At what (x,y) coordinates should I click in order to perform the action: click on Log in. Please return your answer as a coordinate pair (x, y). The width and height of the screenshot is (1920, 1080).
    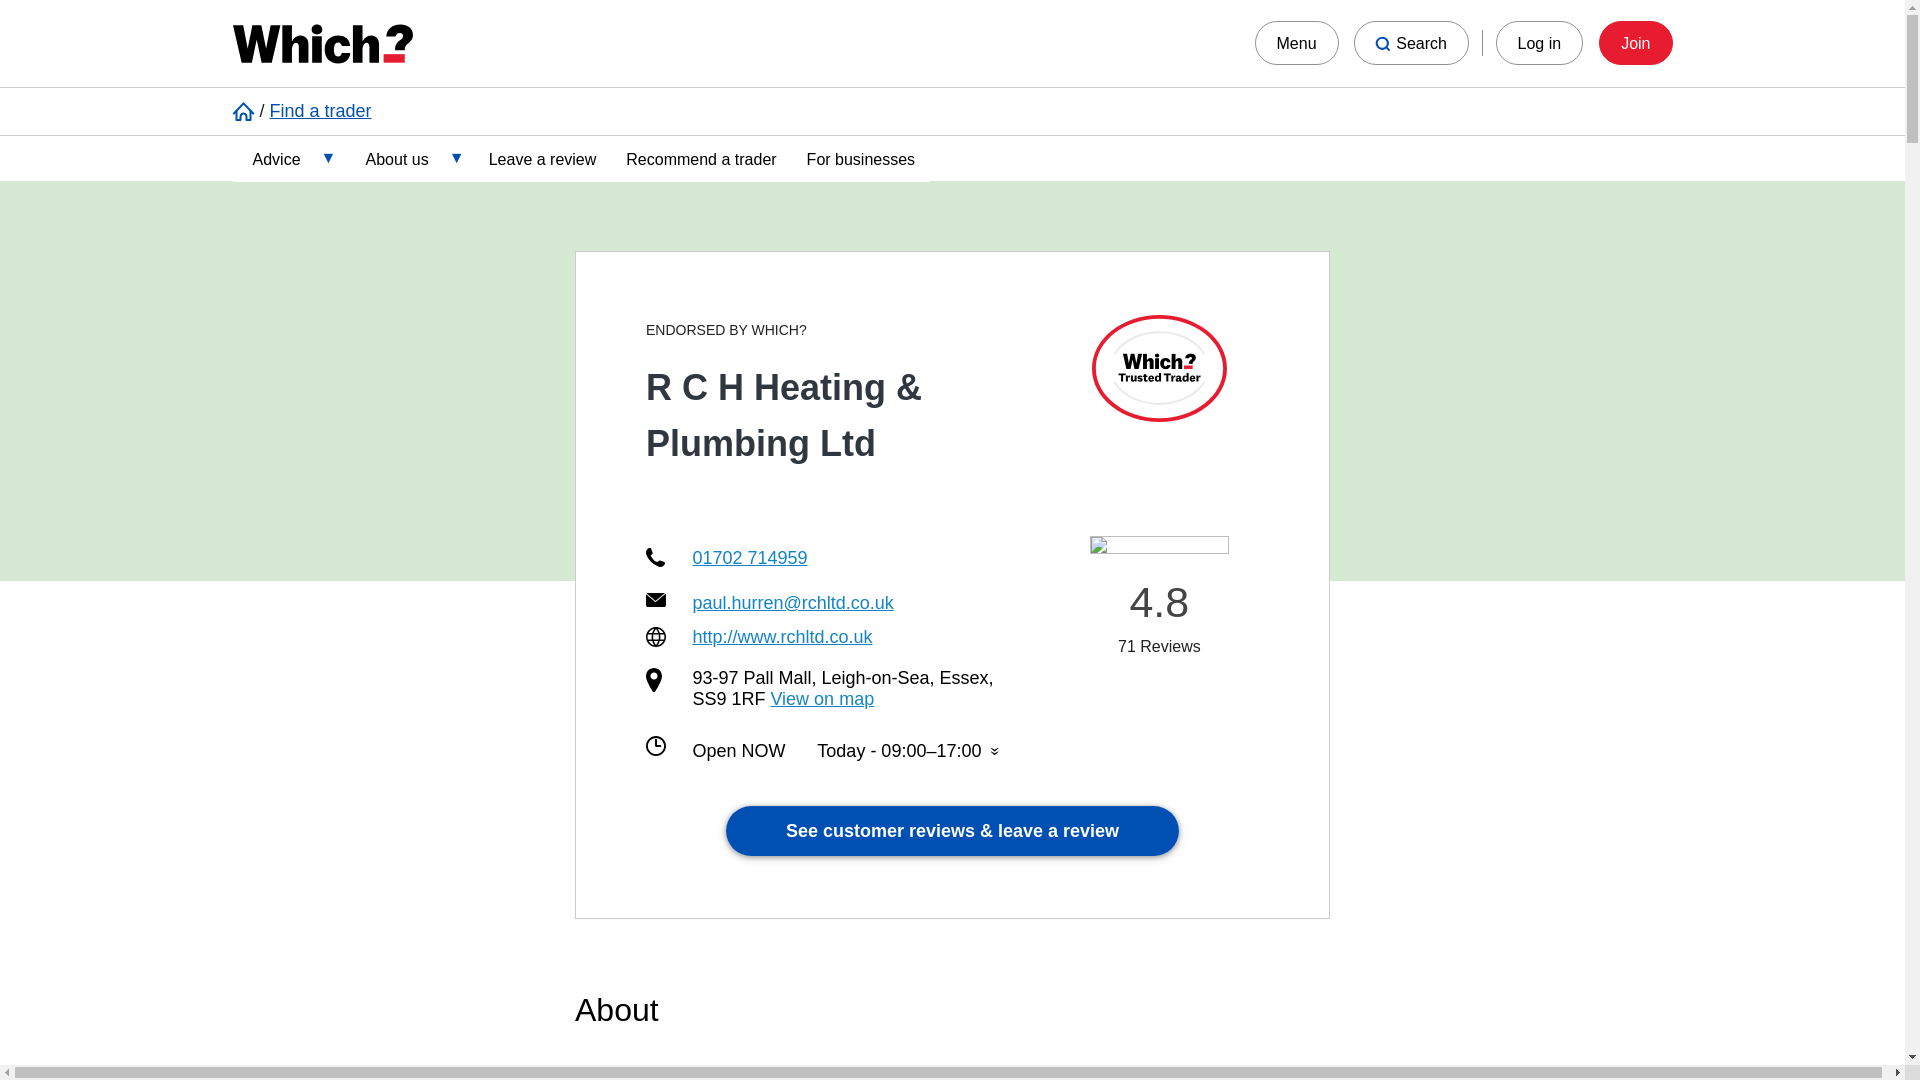
    Looking at the image, I should click on (1540, 42).